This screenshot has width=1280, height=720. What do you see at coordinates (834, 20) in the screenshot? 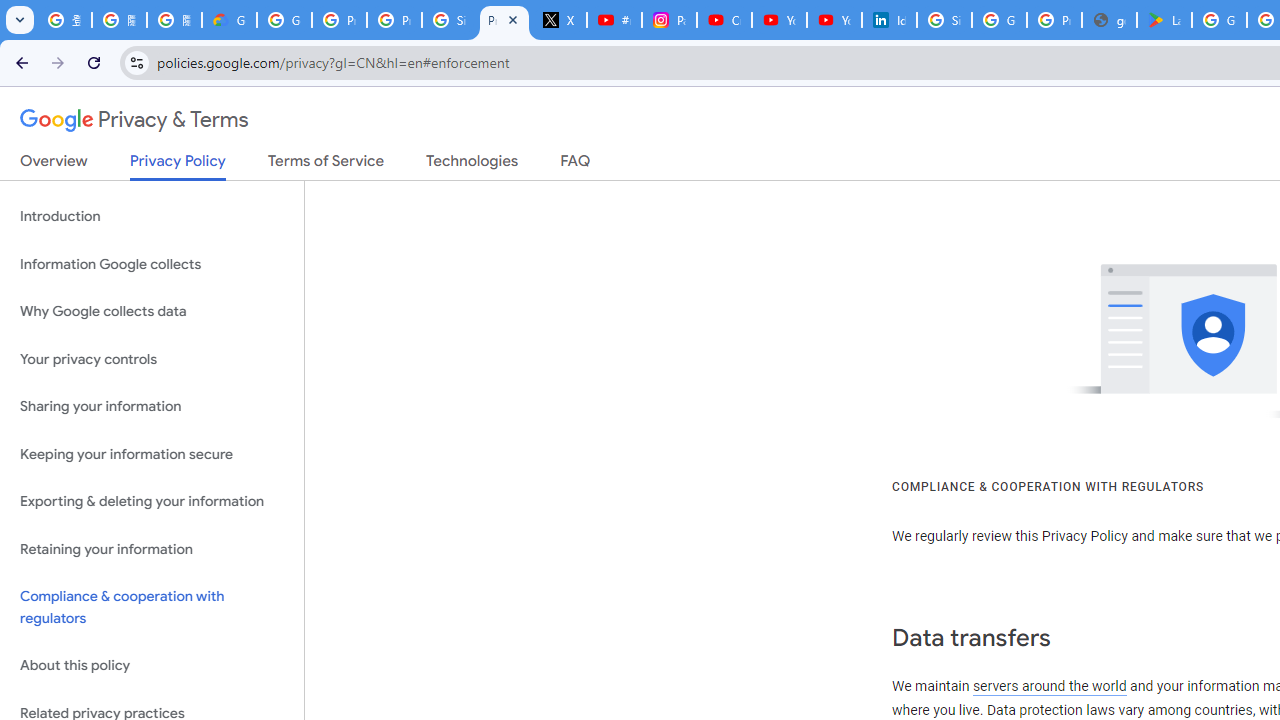
I see `YouTube Culture & Trends - YouTube Top 10, 2021` at bounding box center [834, 20].